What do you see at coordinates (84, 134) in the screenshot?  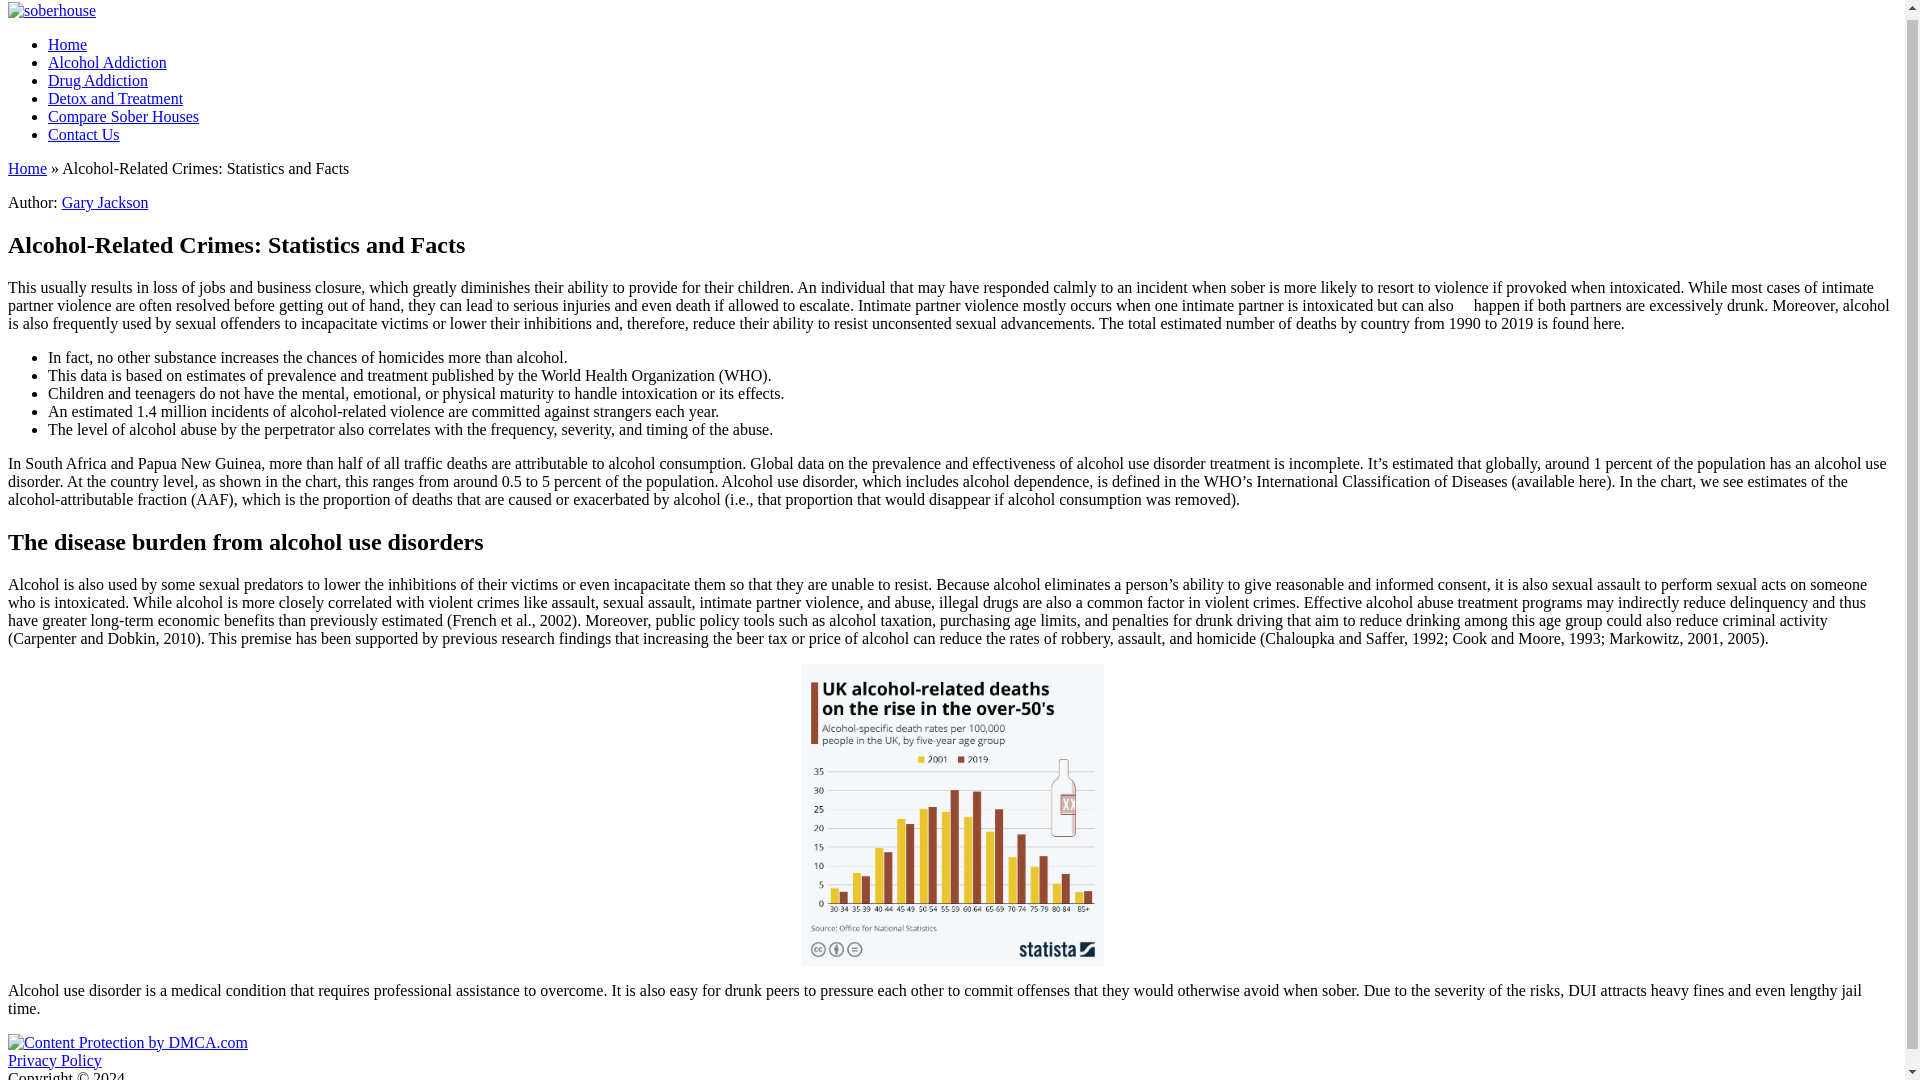 I see `Contact Us` at bounding box center [84, 134].